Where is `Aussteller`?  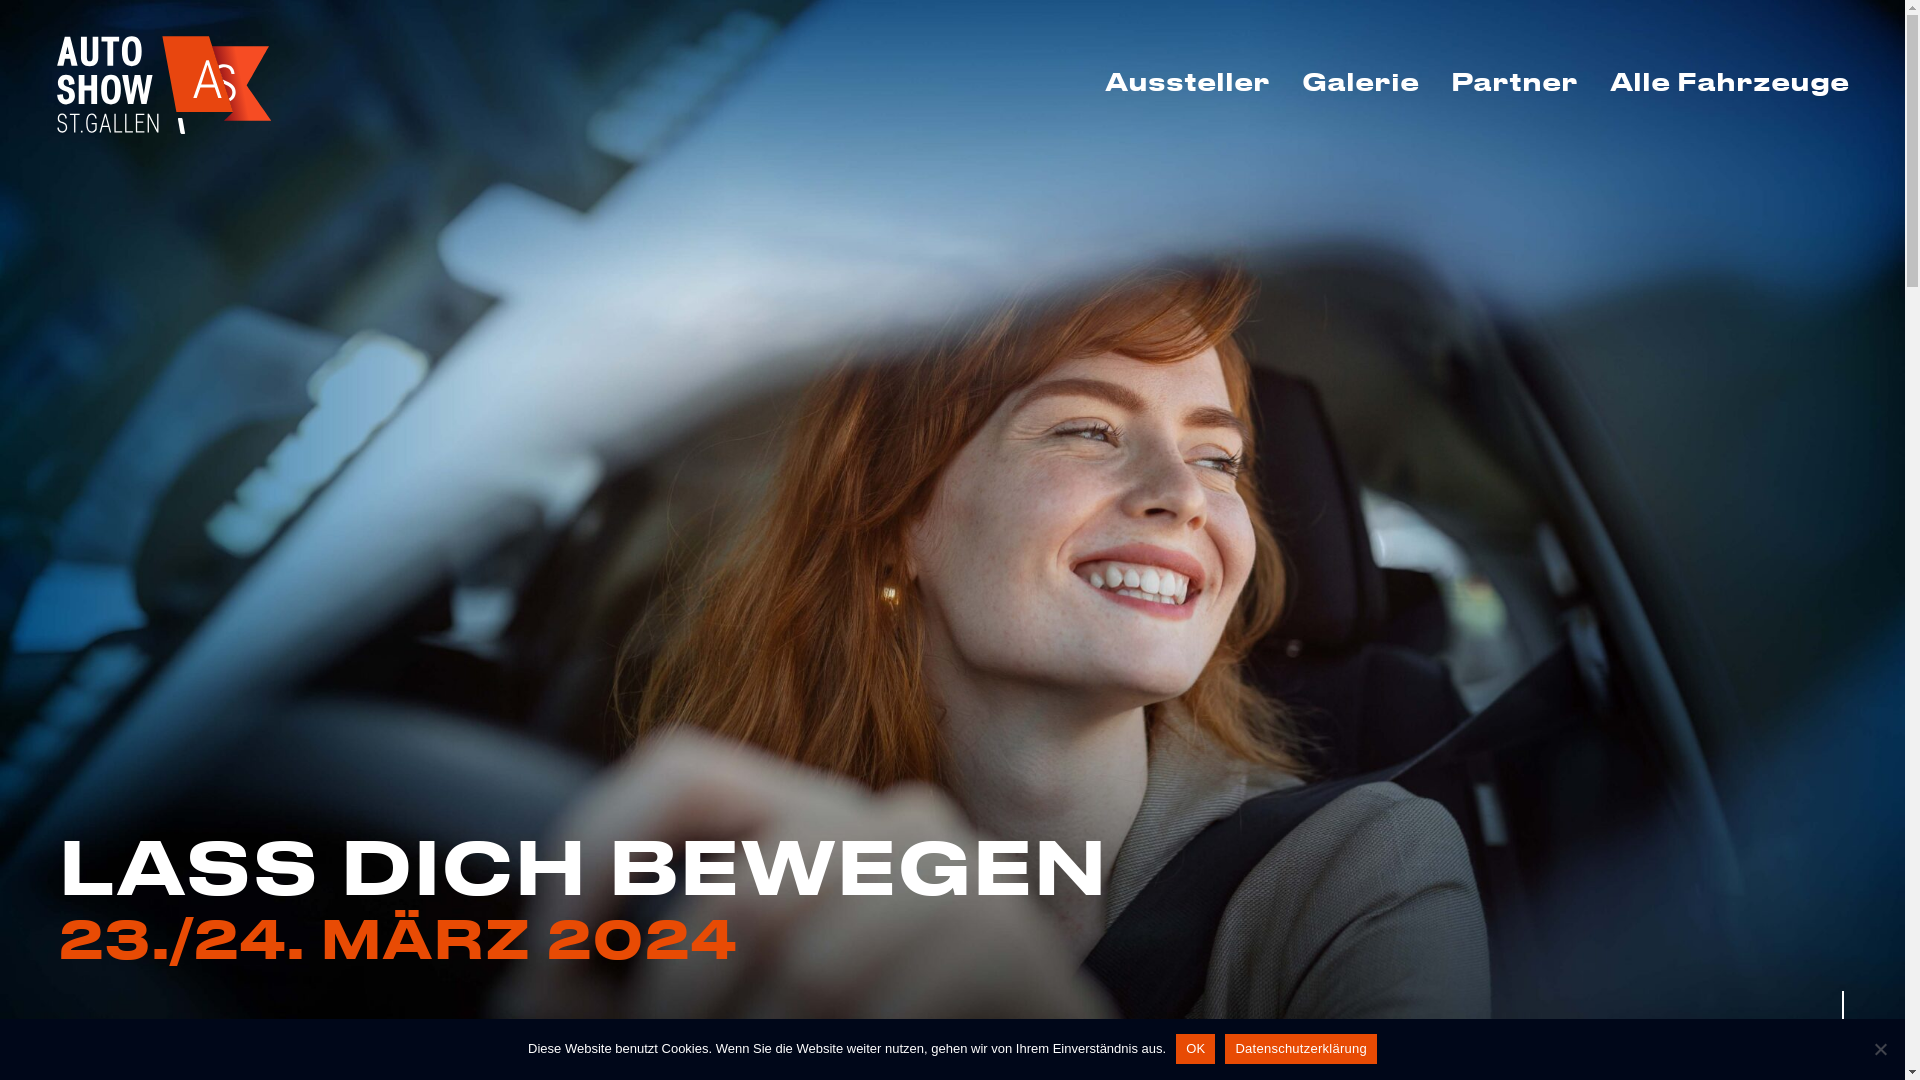 Aussteller is located at coordinates (1186, 80).